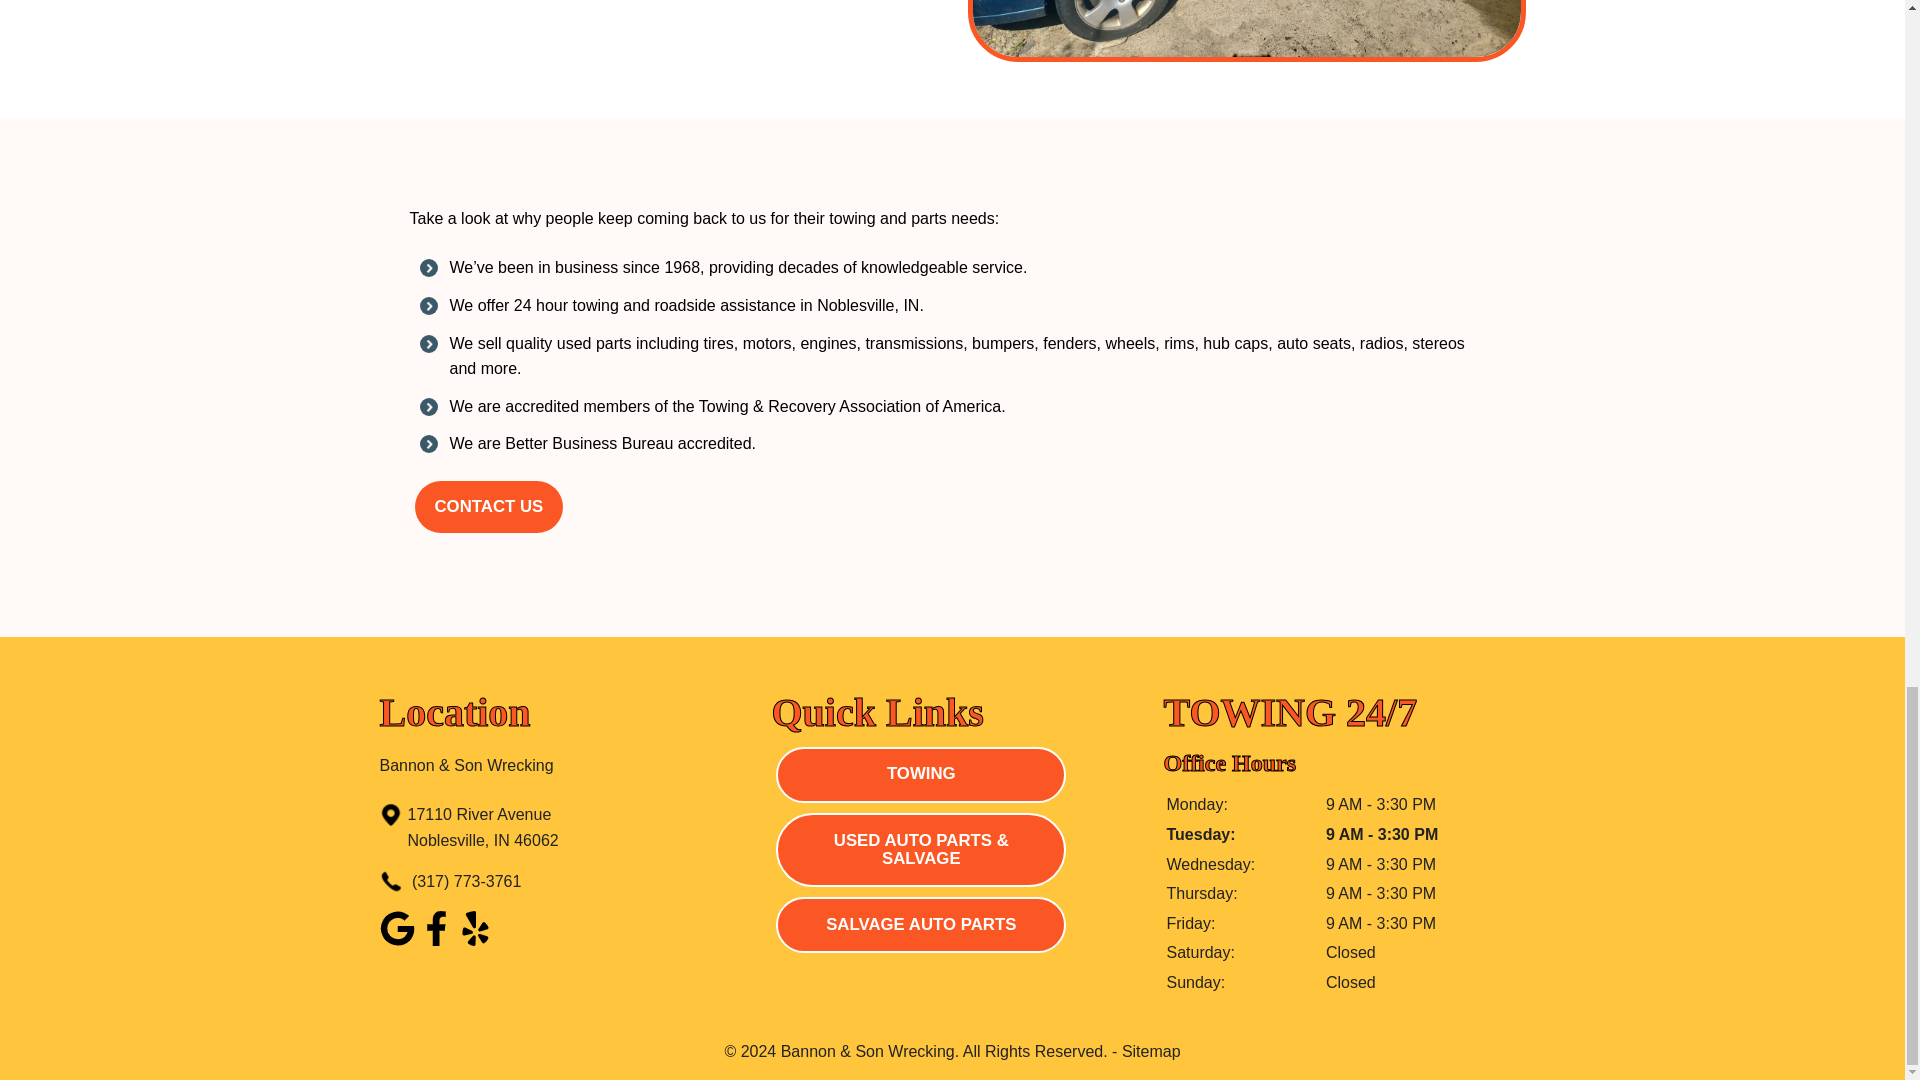 This screenshot has width=1920, height=1080. I want to click on View Yelp Listing, so click(574, 828).